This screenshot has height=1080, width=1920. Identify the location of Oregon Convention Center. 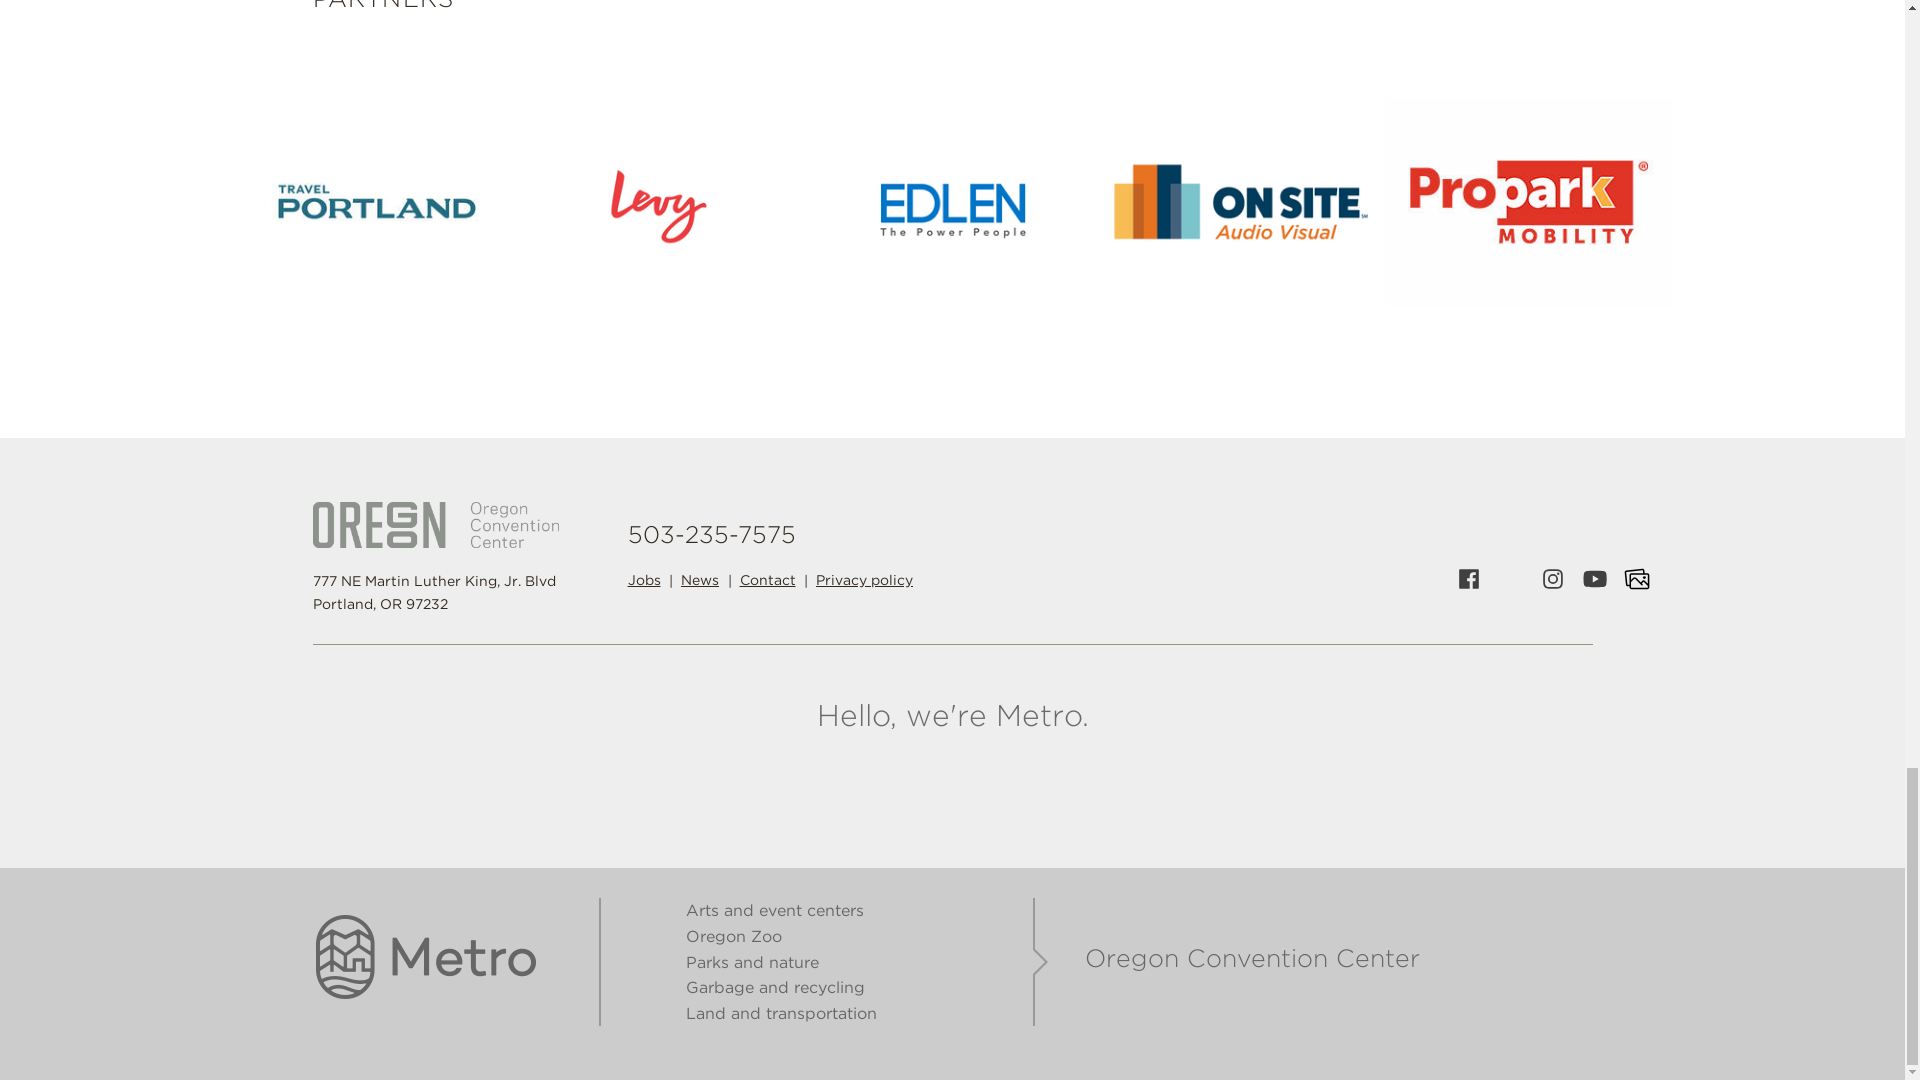
(434, 524).